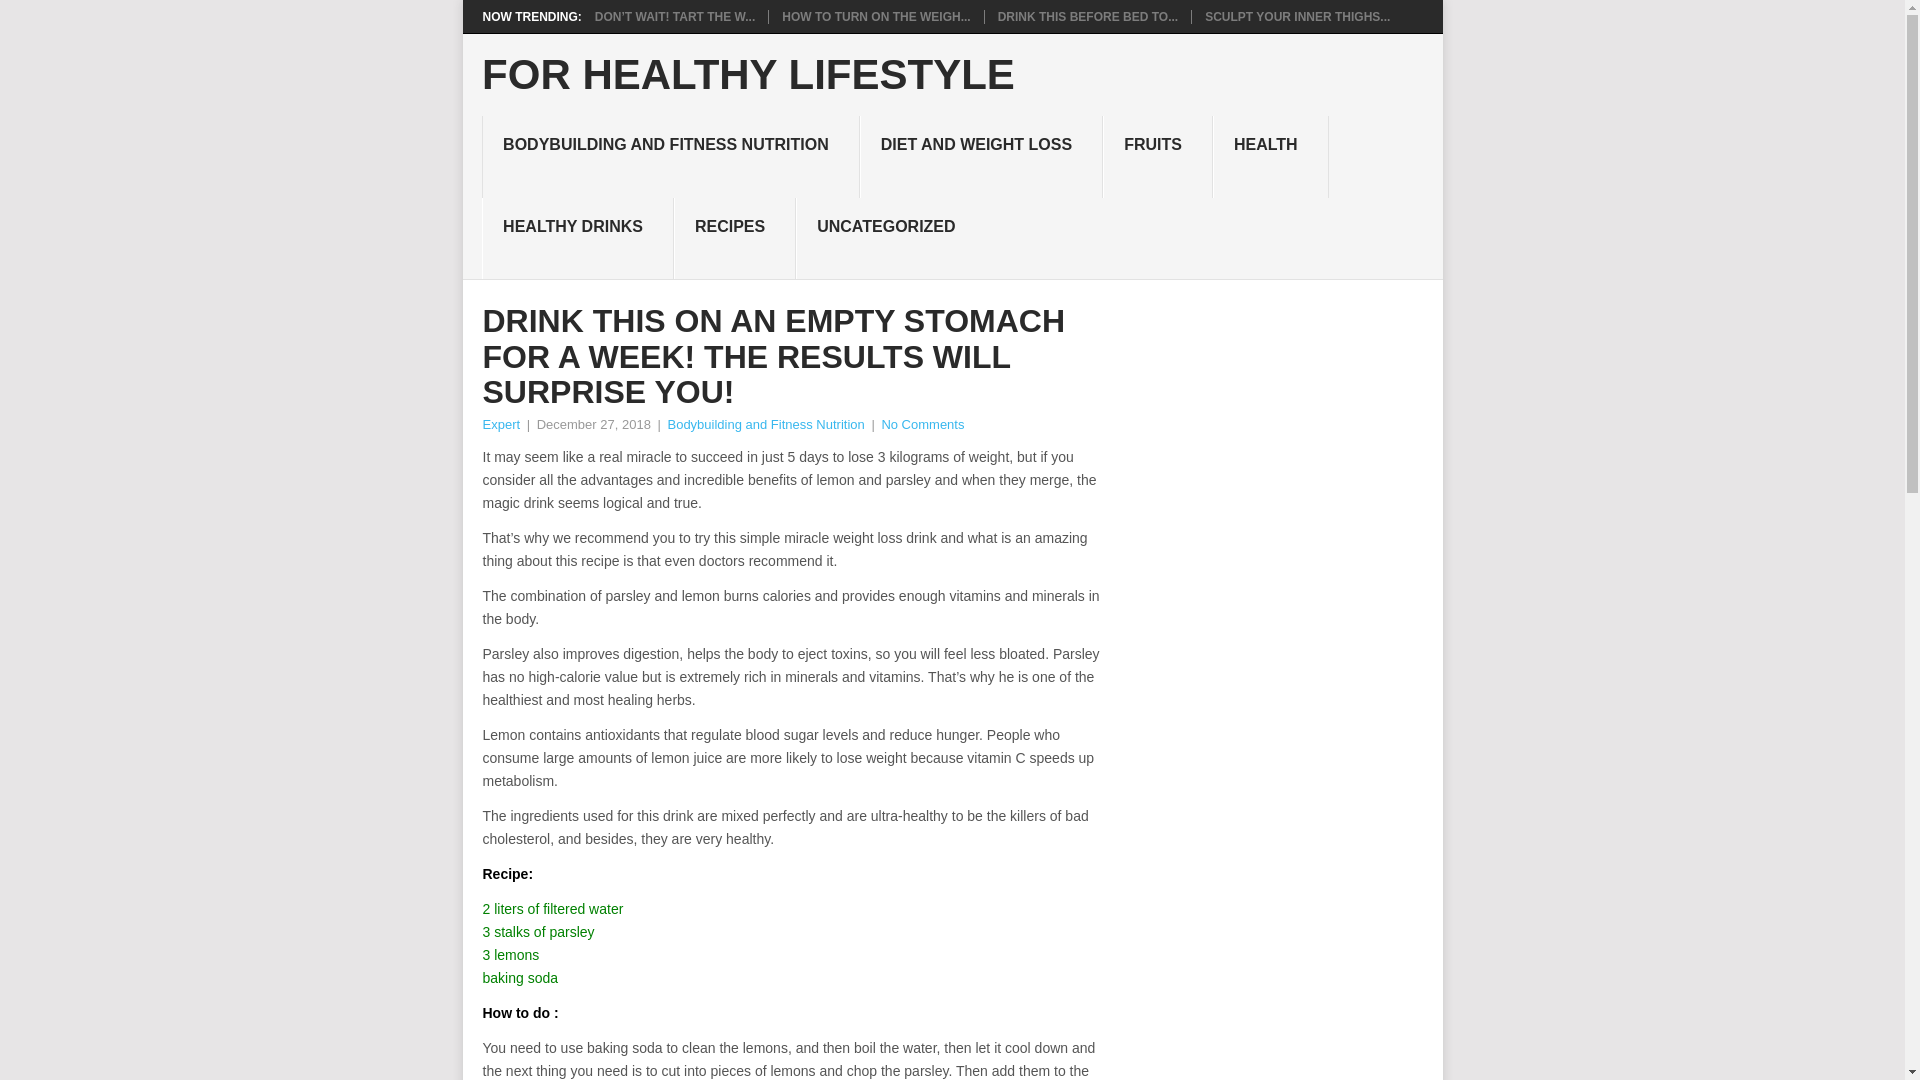 The width and height of the screenshot is (1920, 1080). Describe the element at coordinates (875, 16) in the screenshot. I see `How to Turn On the Weight Loss Hormones` at that location.